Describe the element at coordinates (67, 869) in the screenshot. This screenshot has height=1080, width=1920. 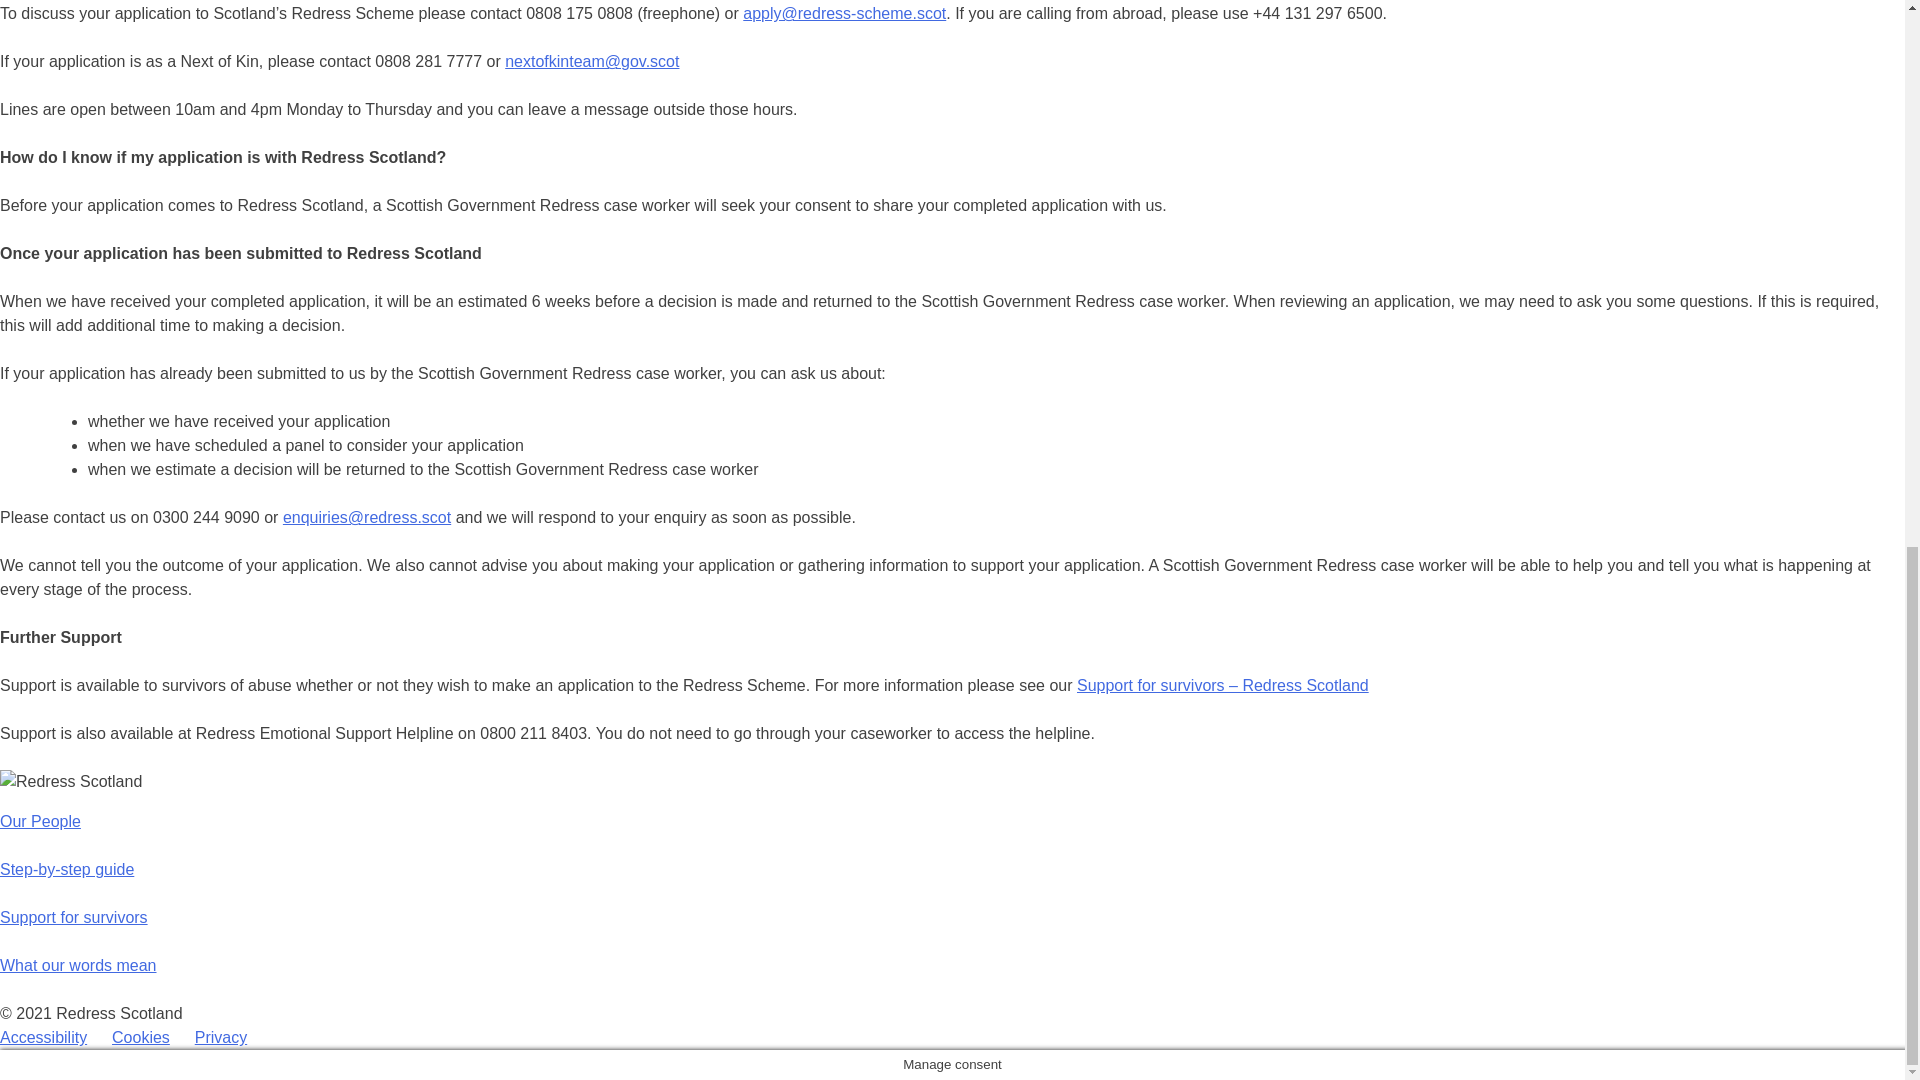
I see `Step-by-step guide` at that location.